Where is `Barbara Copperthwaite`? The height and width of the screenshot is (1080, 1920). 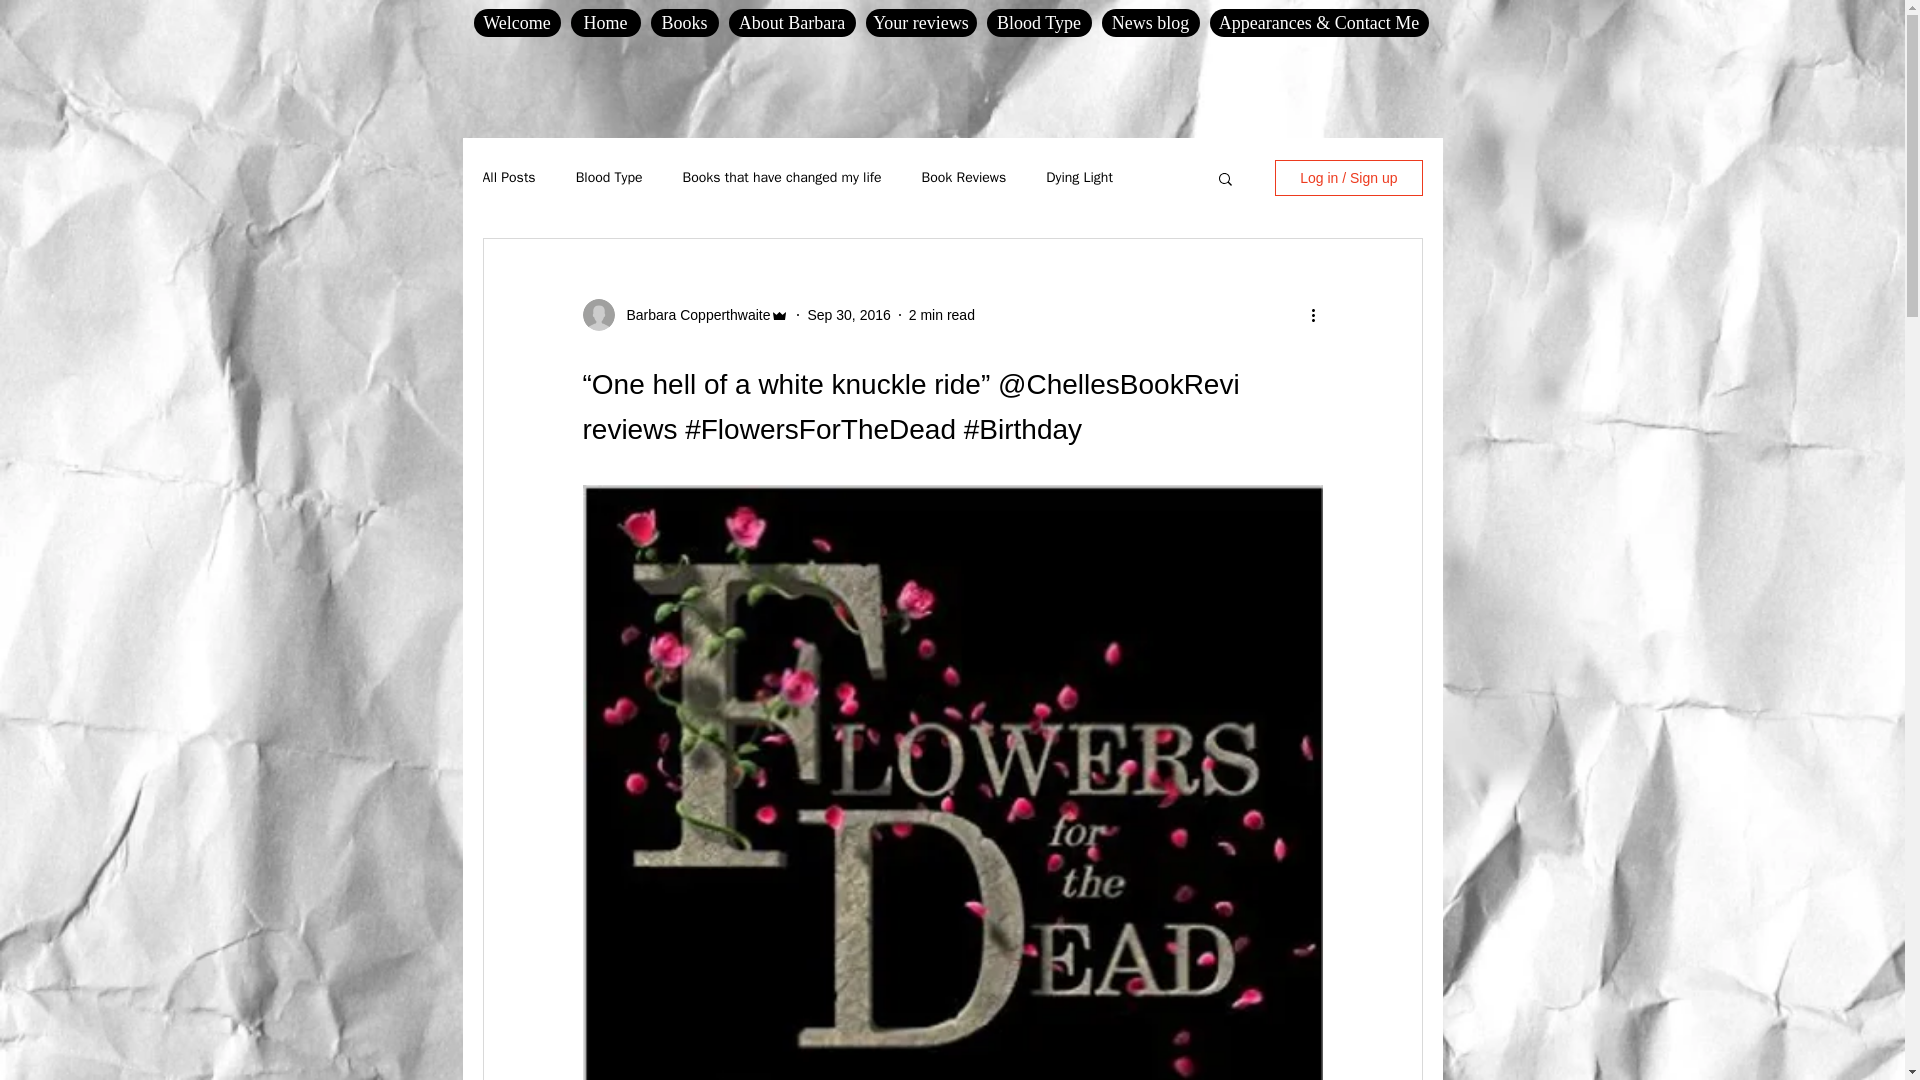
Barbara Copperthwaite is located at coordinates (692, 314).